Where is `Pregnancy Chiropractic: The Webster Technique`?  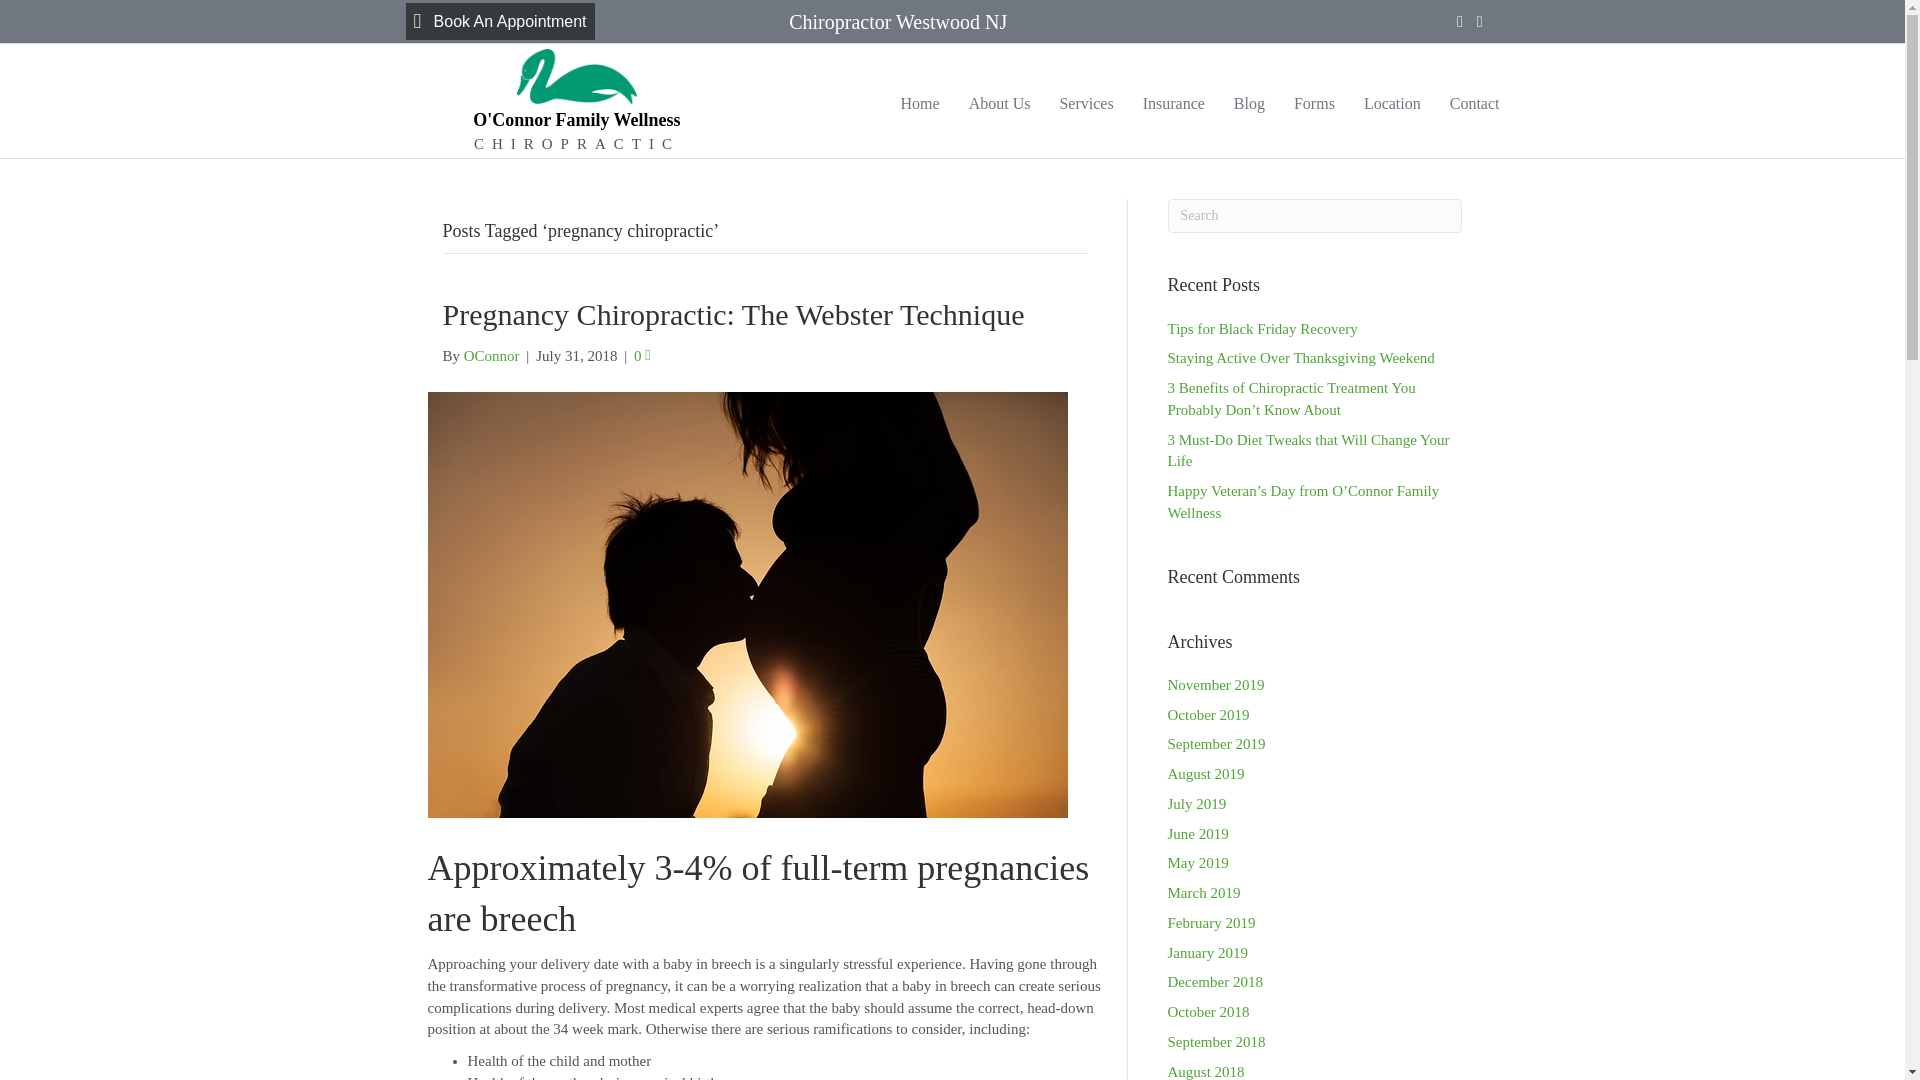 Pregnancy Chiropractic: The Webster Technique is located at coordinates (732, 314).